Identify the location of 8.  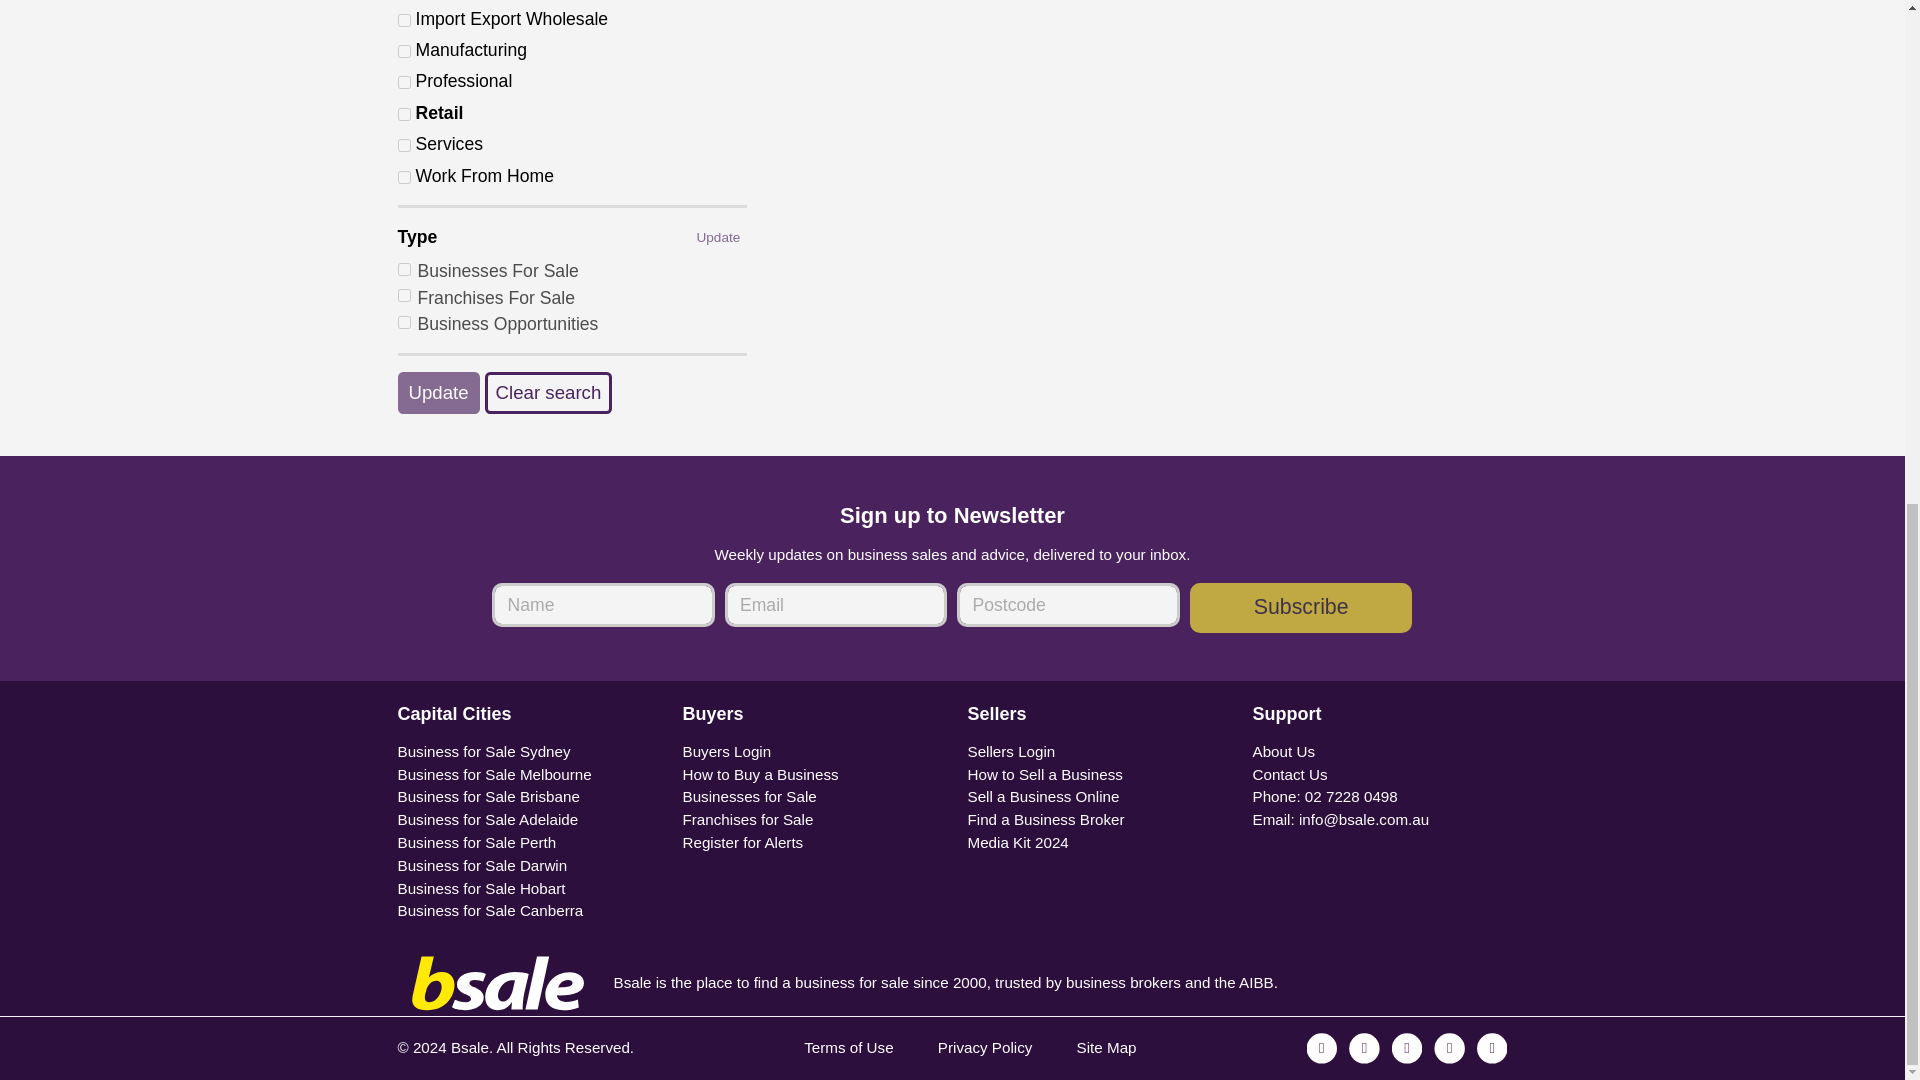
(404, 20).